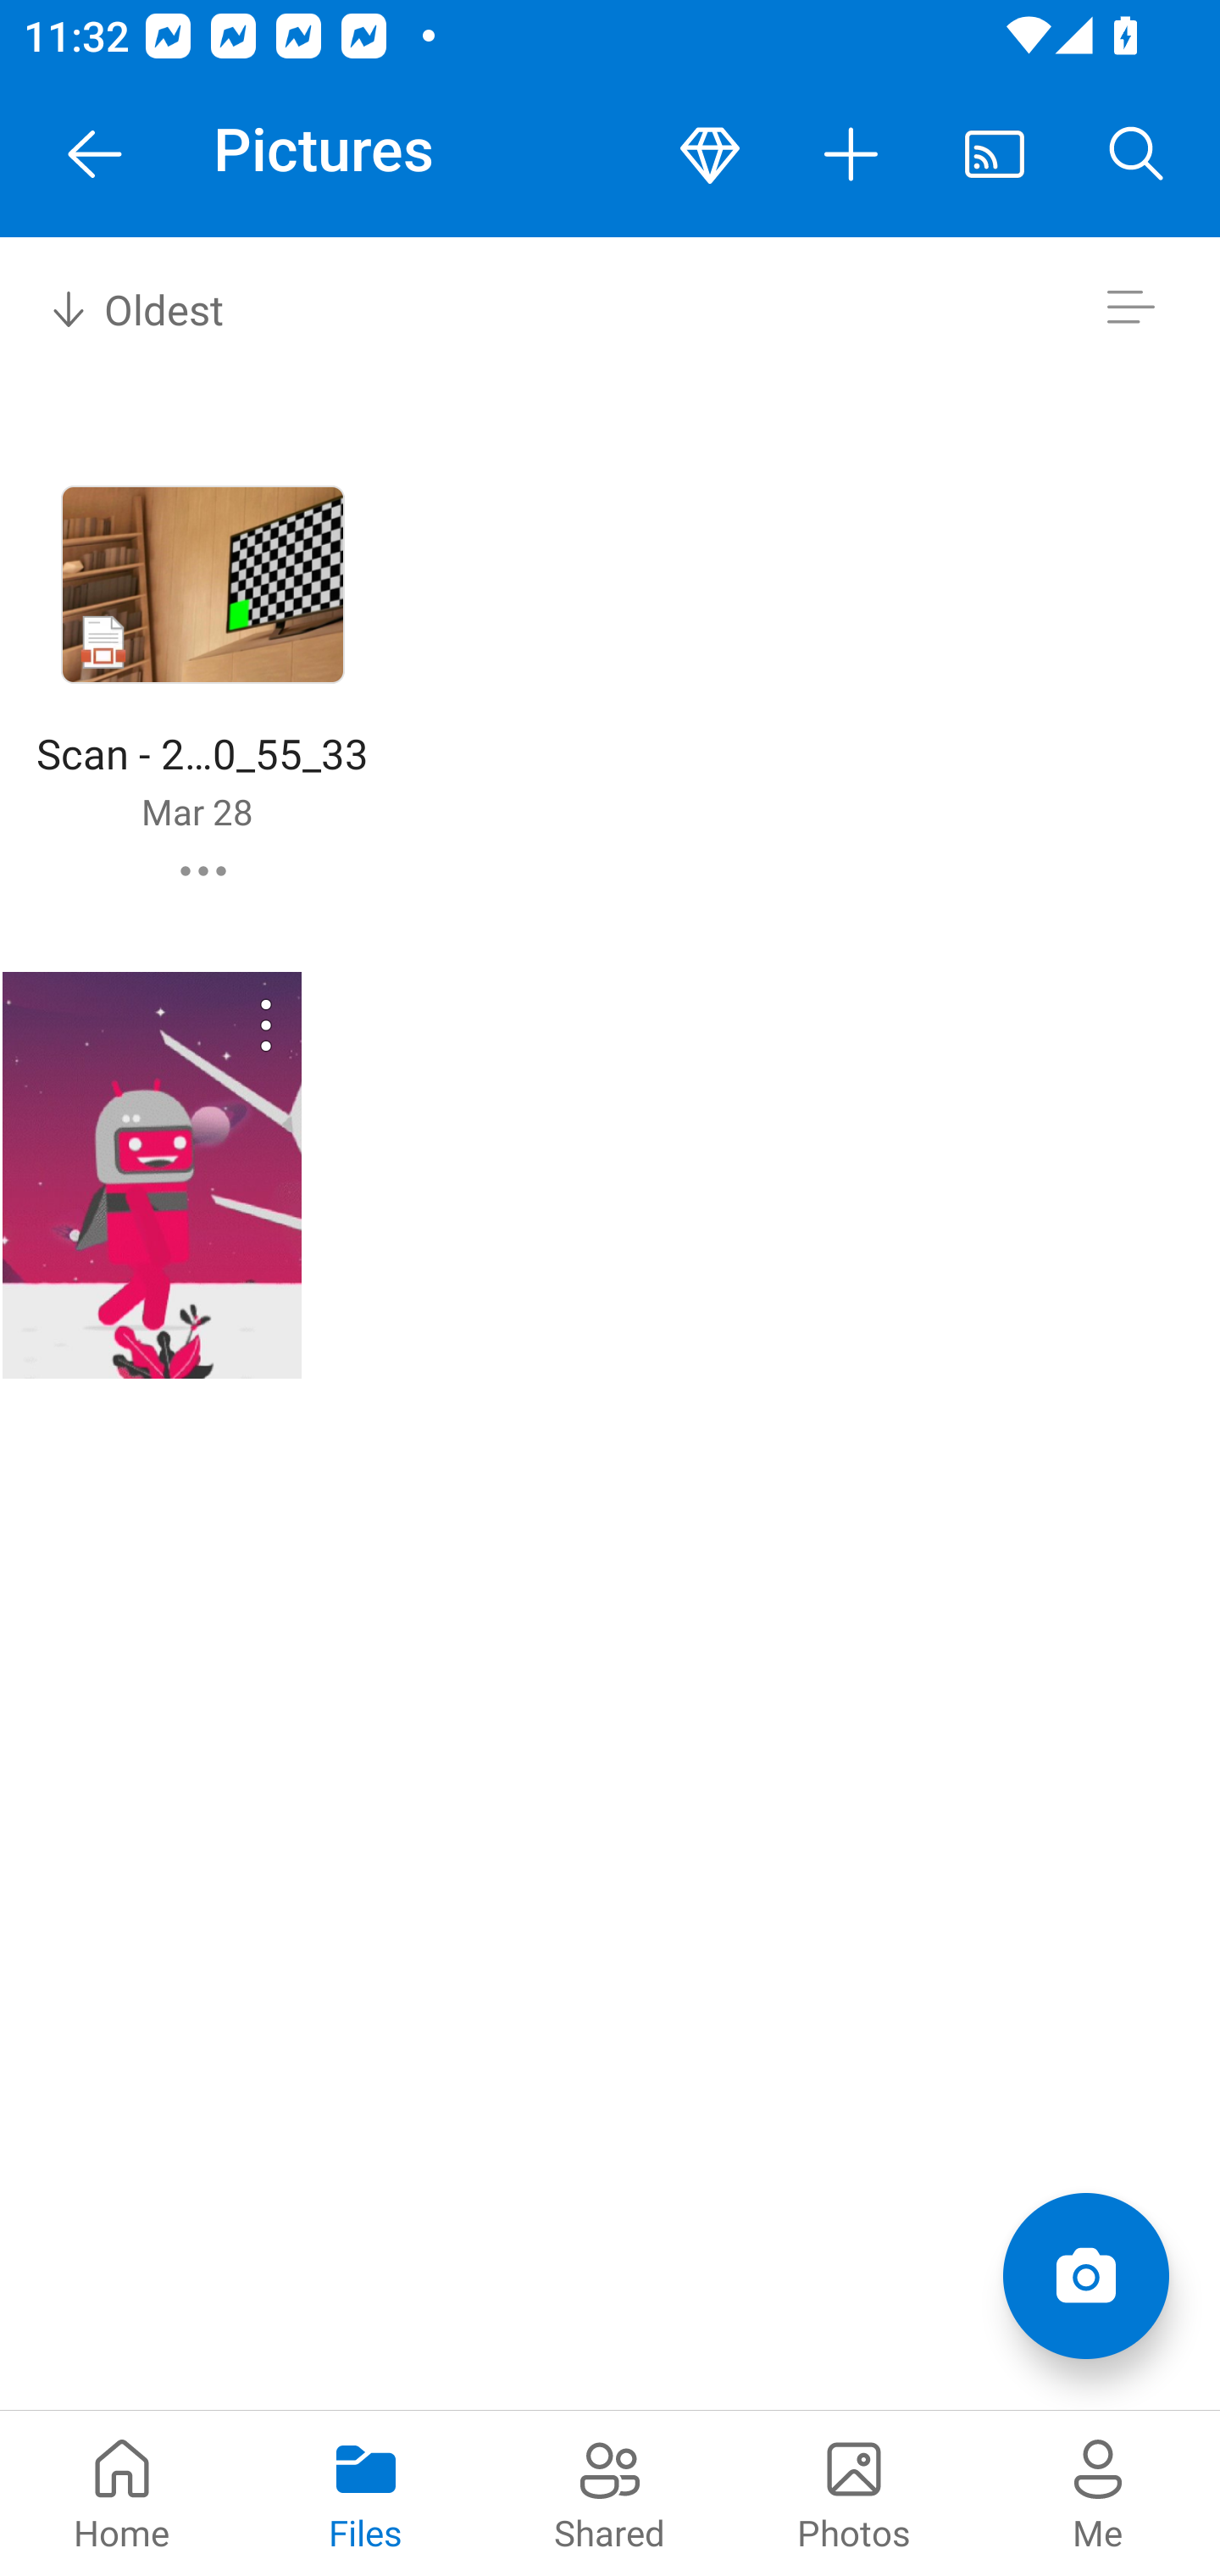  What do you see at coordinates (95, 154) in the screenshot?
I see `Navigate Up` at bounding box center [95, 154].